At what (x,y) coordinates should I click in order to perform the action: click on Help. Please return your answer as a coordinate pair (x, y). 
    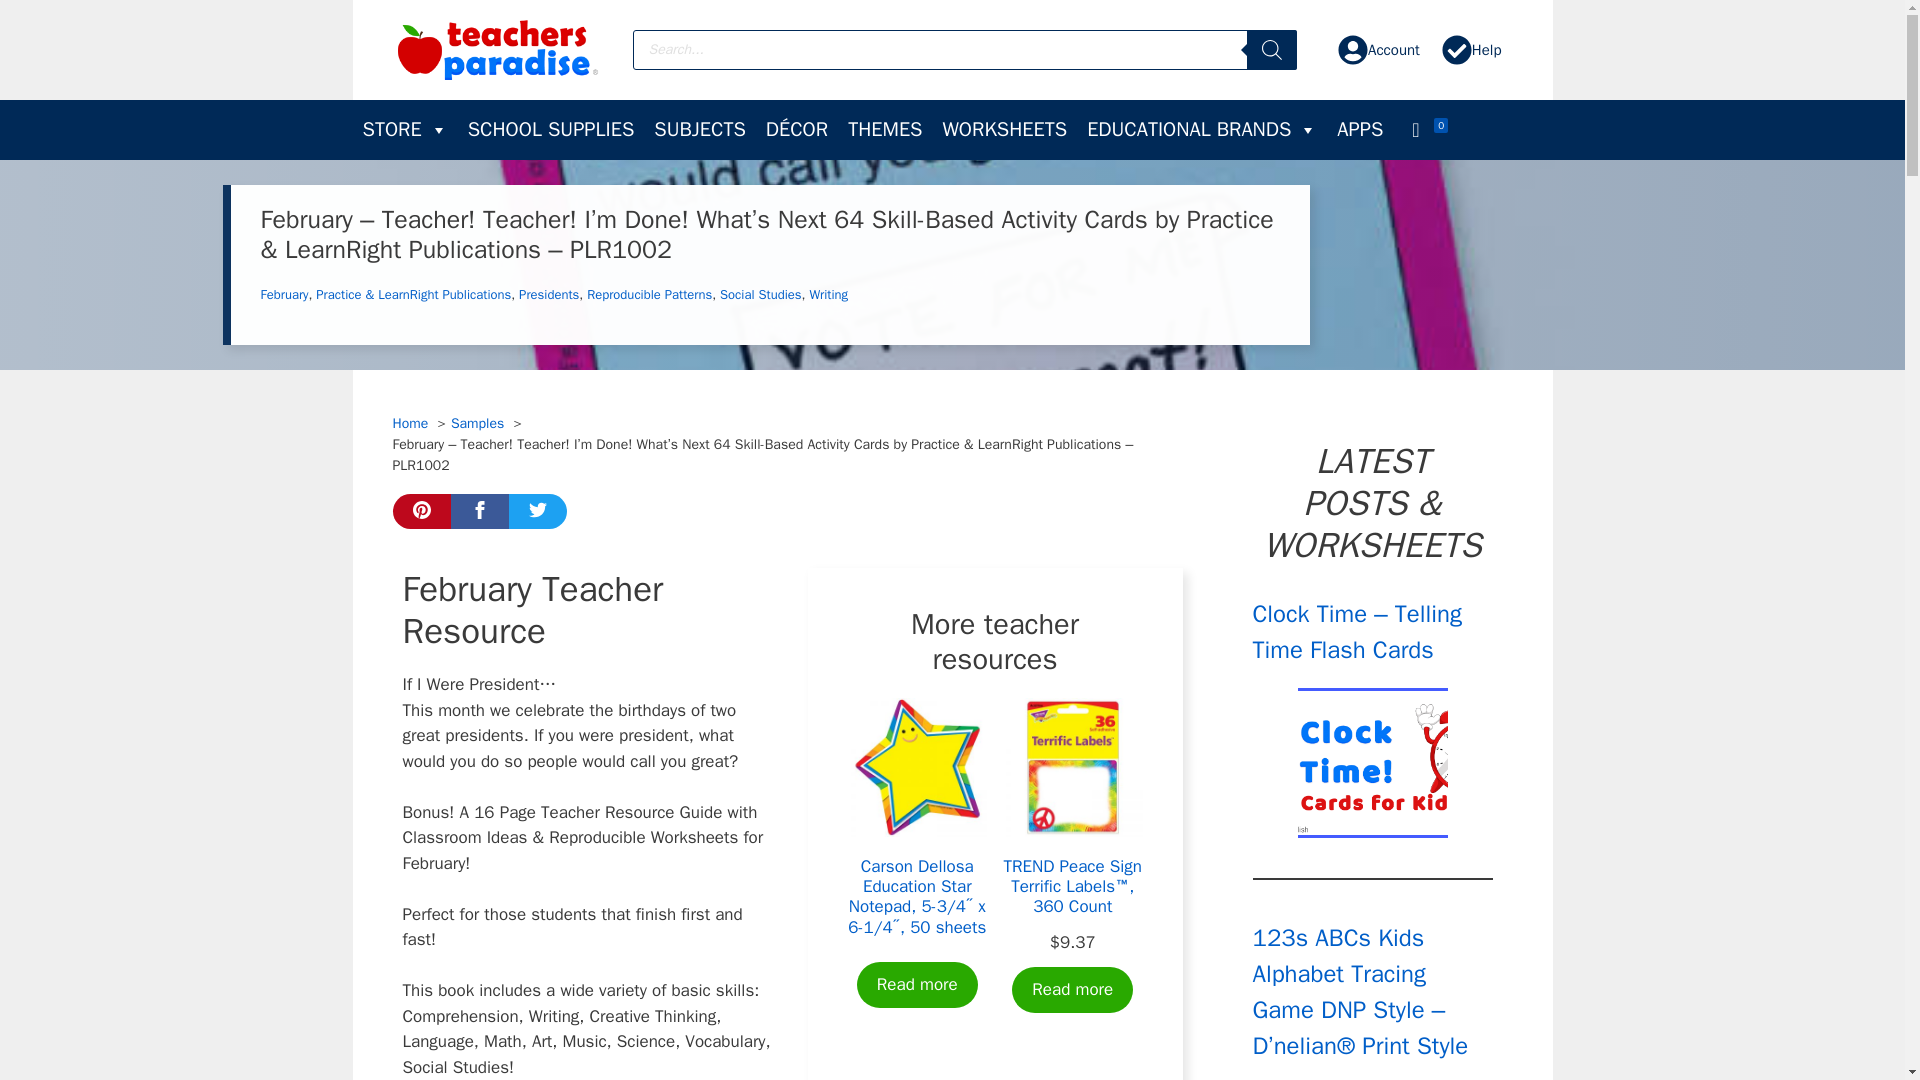
    Looking at the image, I should click on (1471, 49).